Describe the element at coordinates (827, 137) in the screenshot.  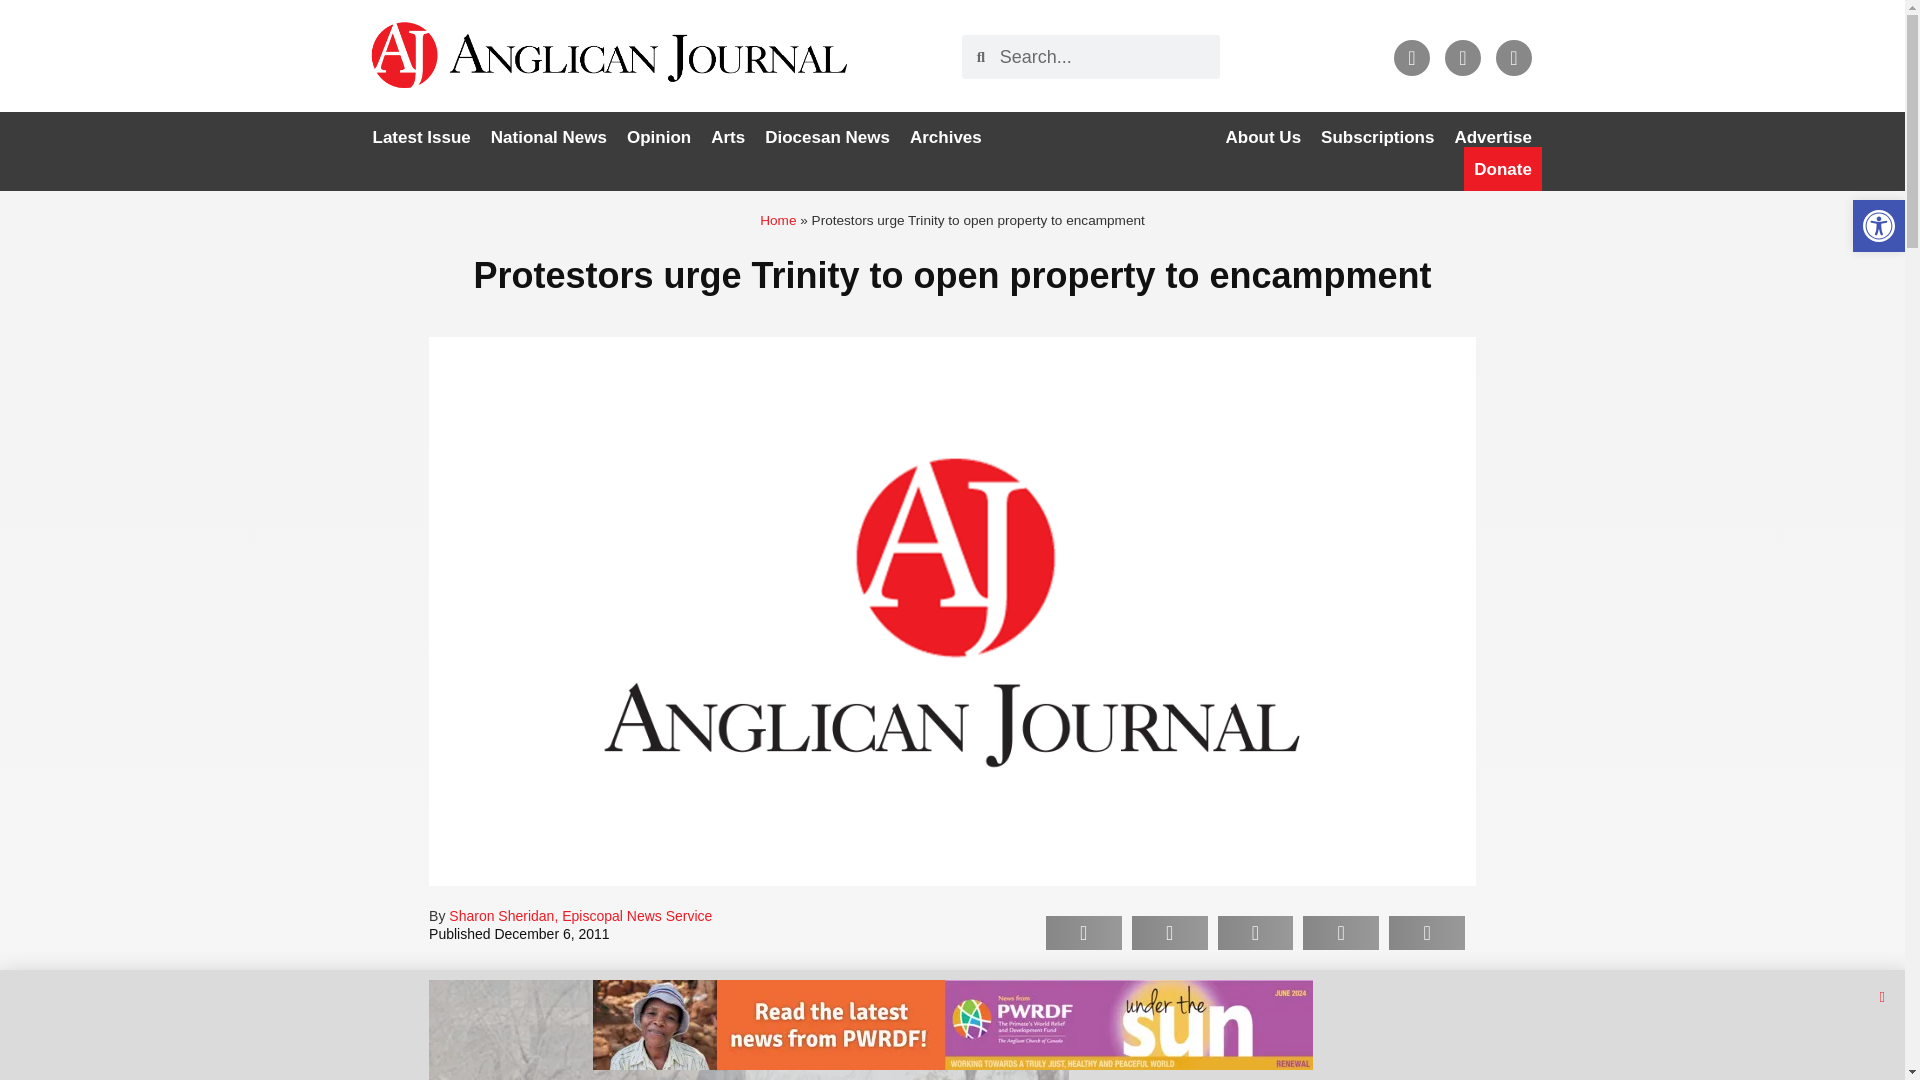
I see `Diocesan News` at that location.